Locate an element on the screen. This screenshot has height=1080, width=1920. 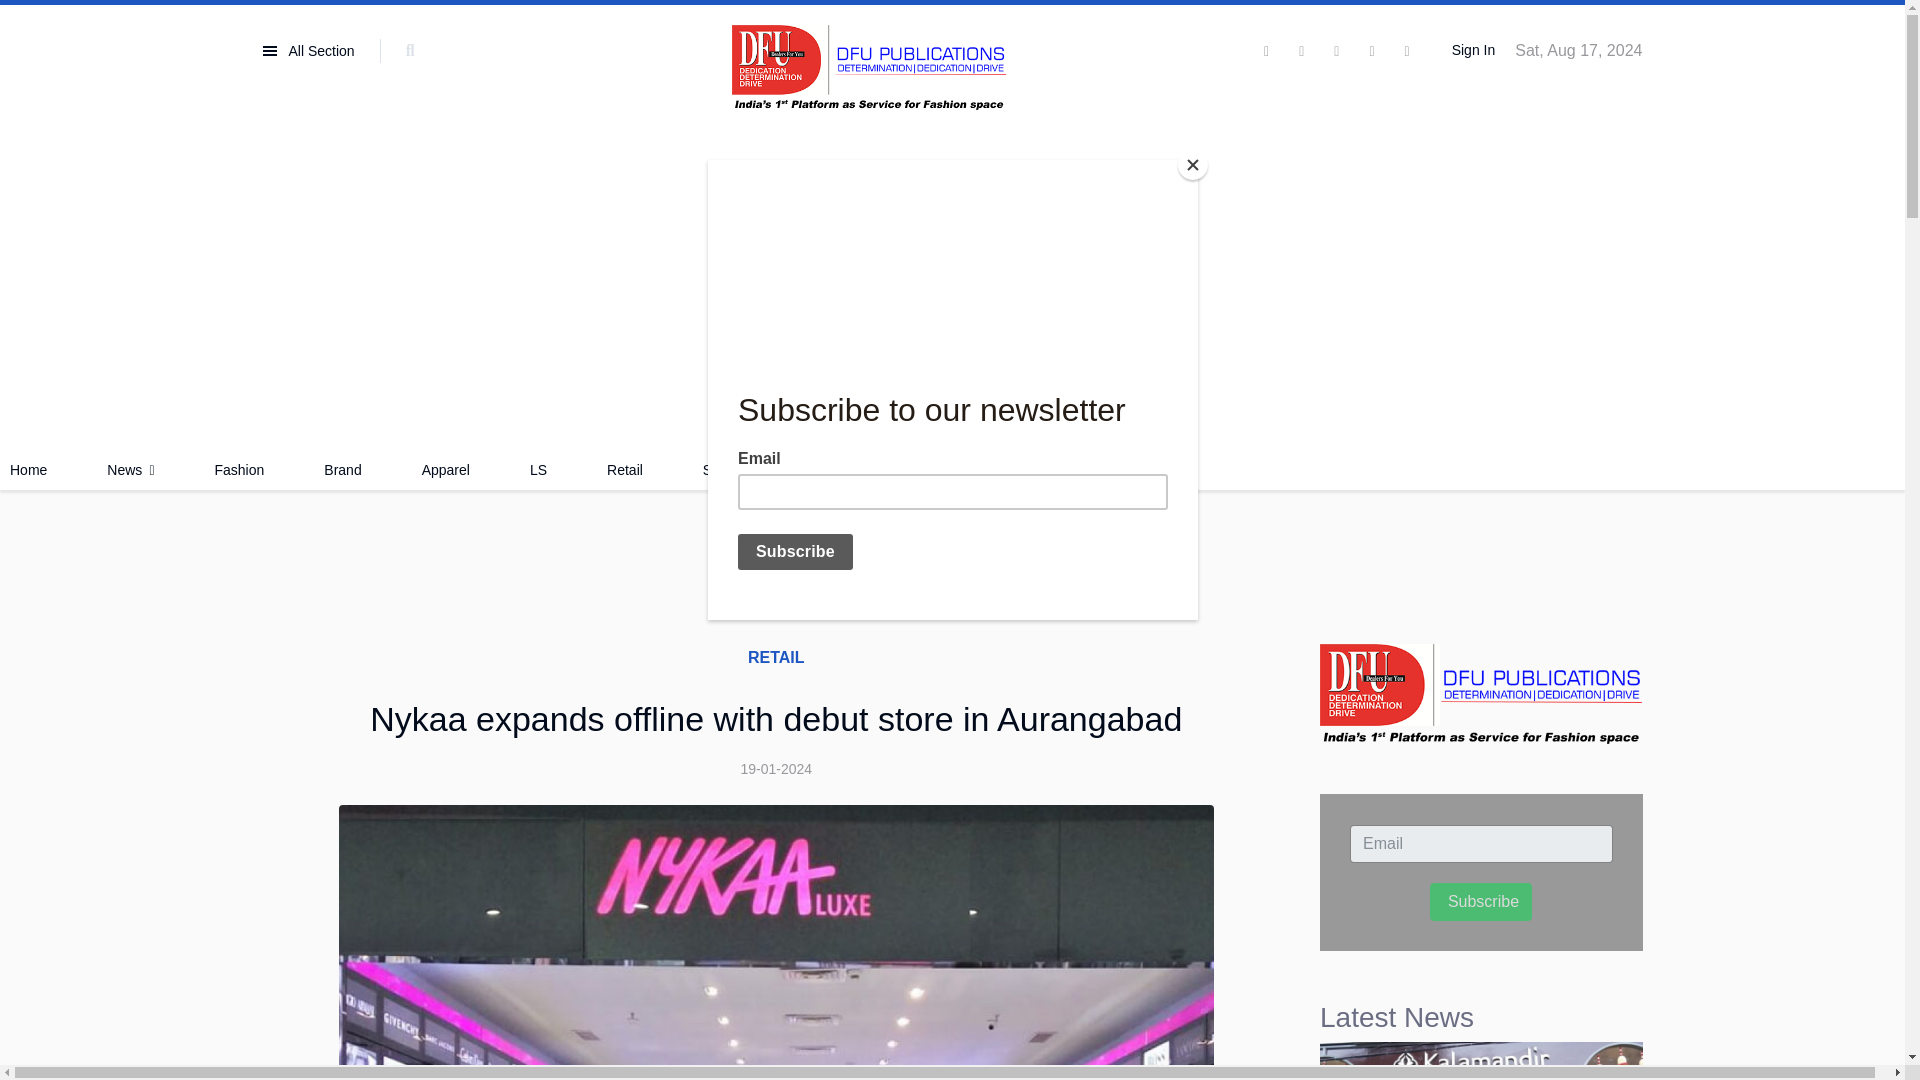
Published: 19 January 2024 is located at coordinates (776, 768).